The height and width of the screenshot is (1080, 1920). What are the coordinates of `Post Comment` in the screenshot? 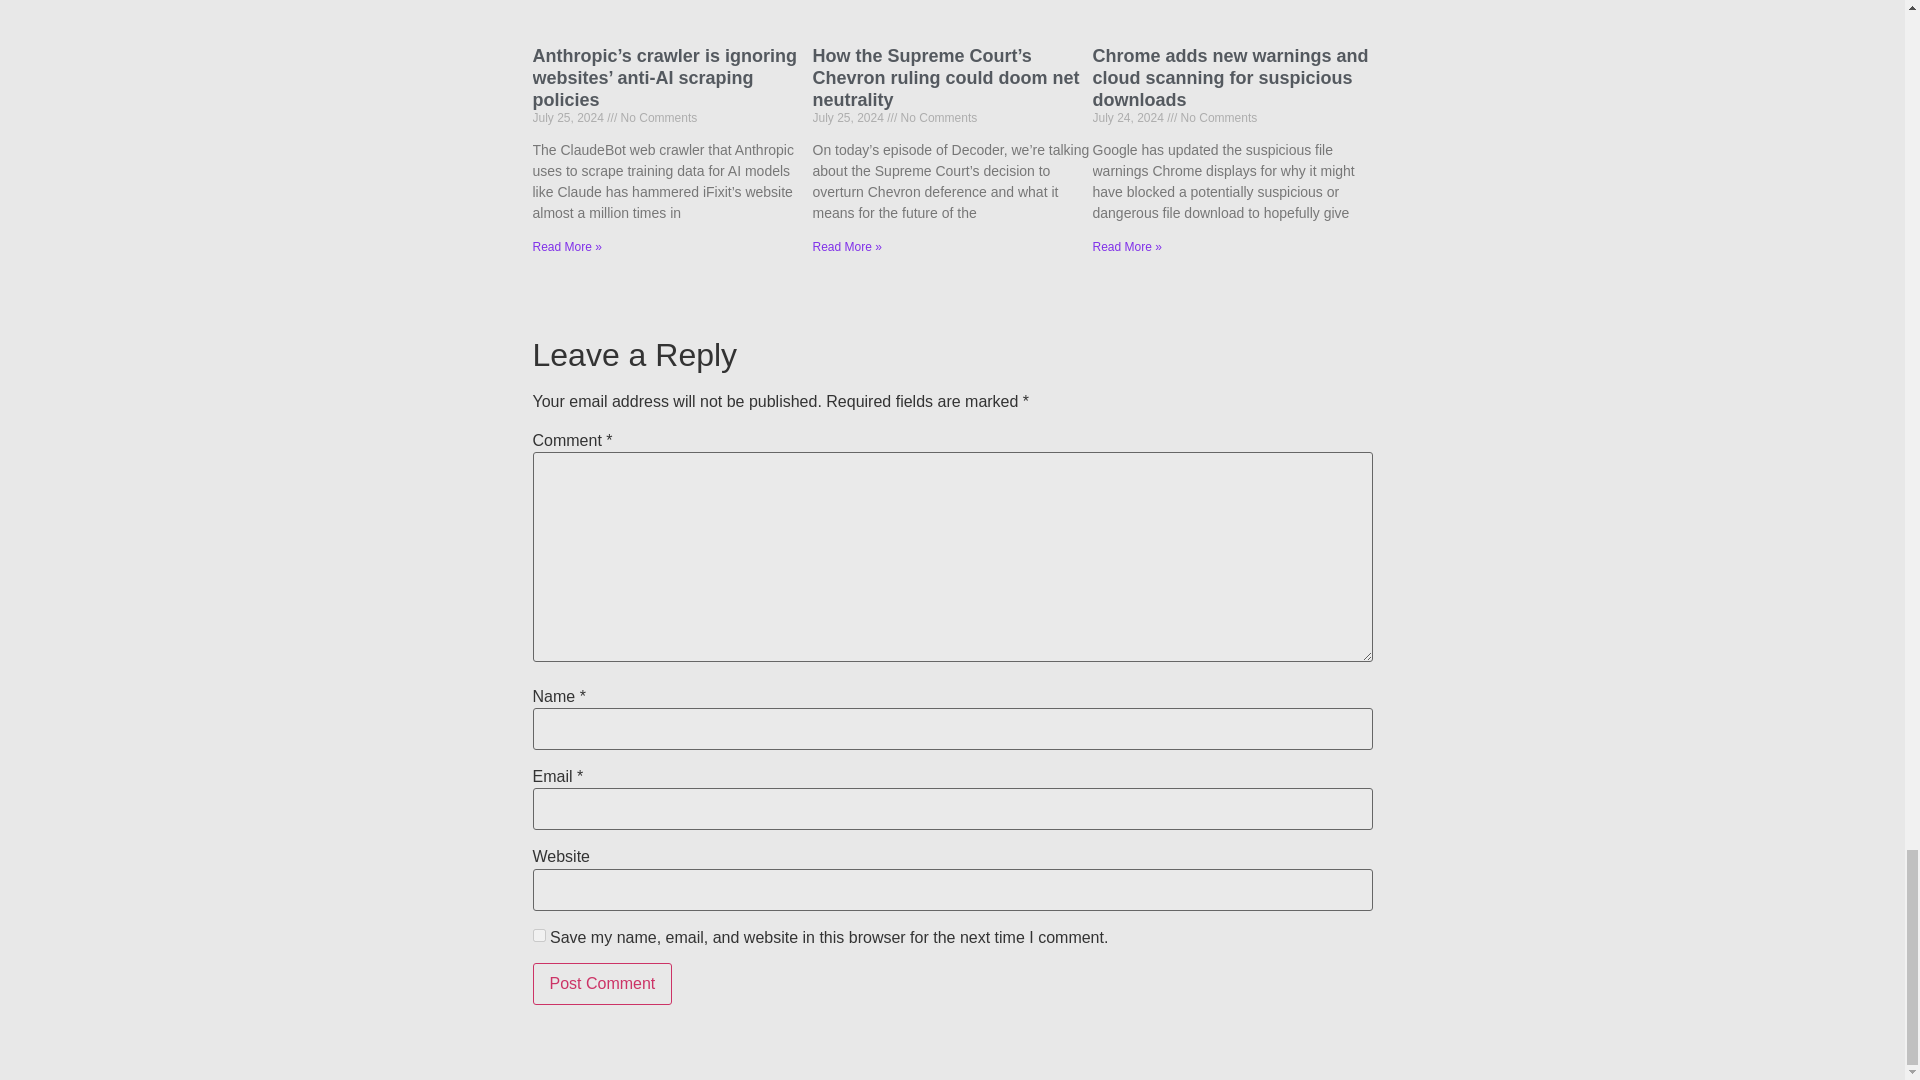 It's located at (602, 984).